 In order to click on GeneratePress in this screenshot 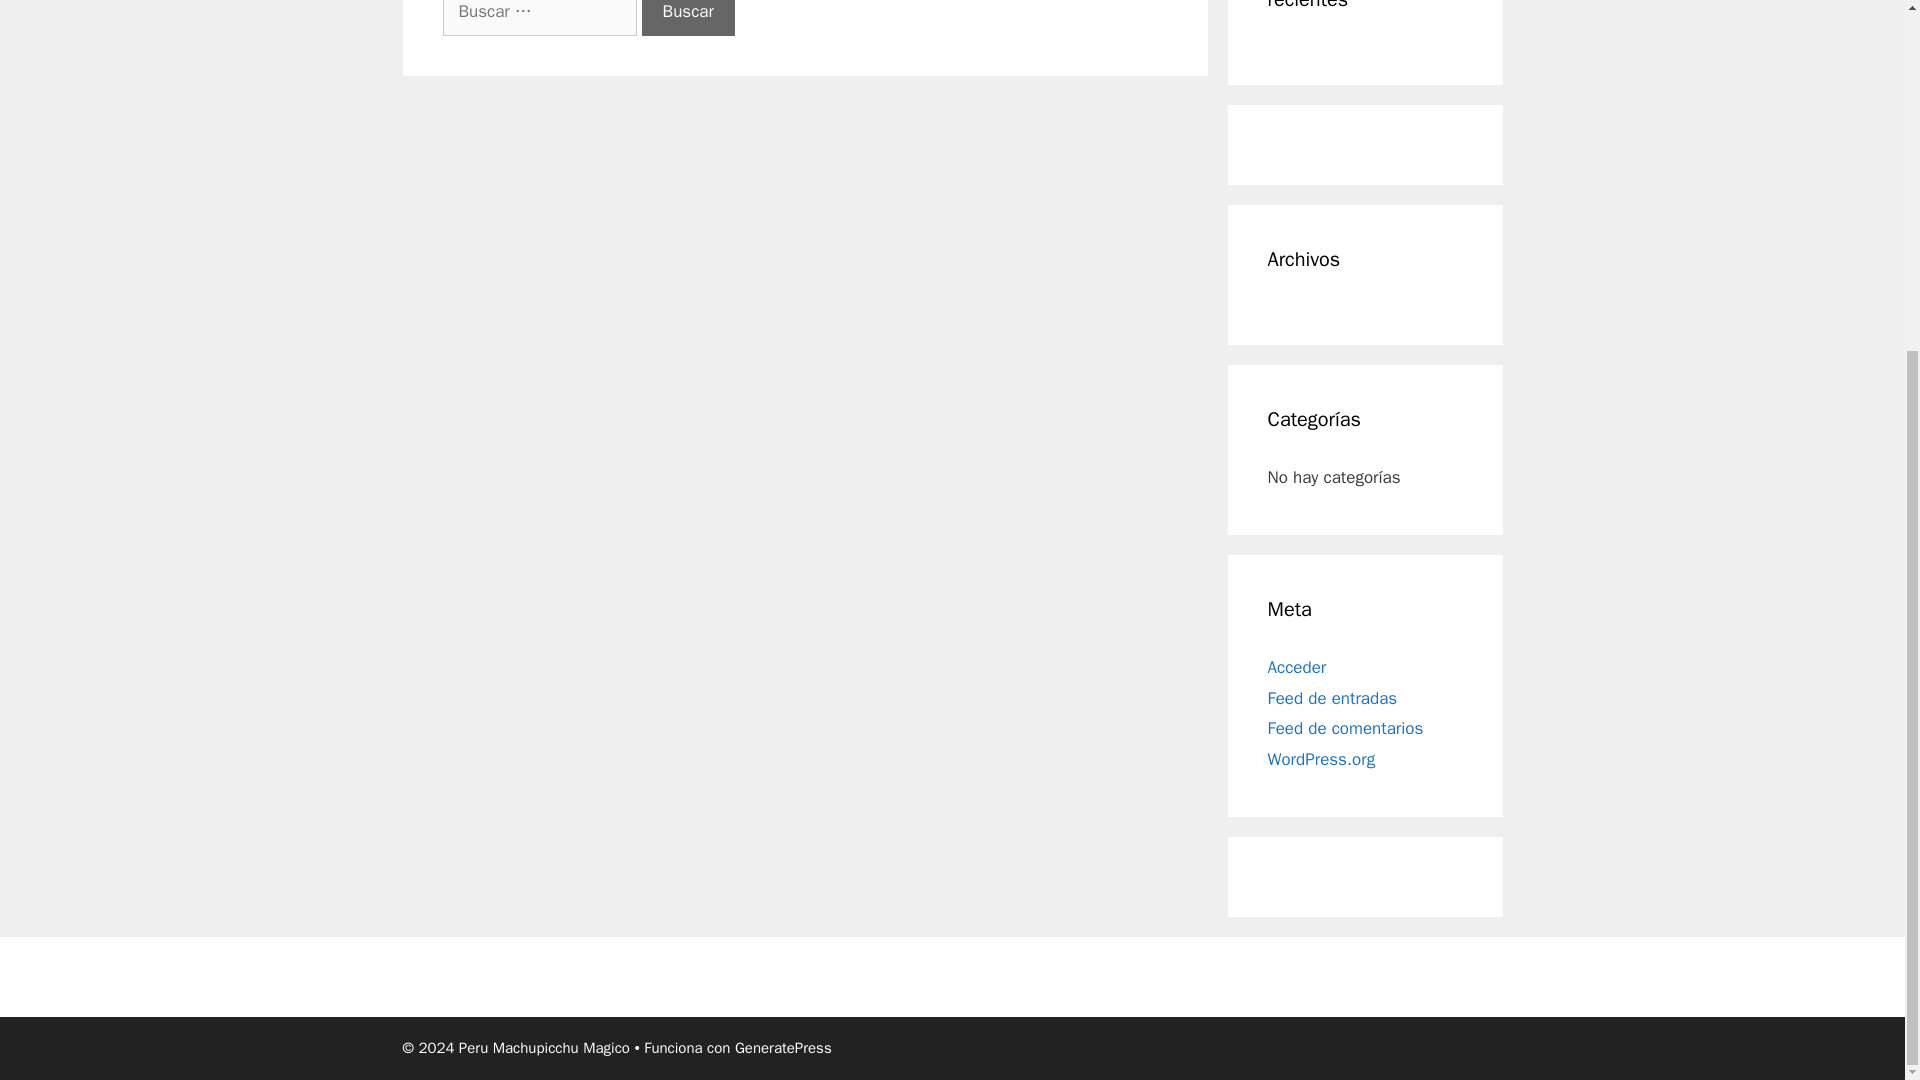, I will do `click(783, 1048)`.